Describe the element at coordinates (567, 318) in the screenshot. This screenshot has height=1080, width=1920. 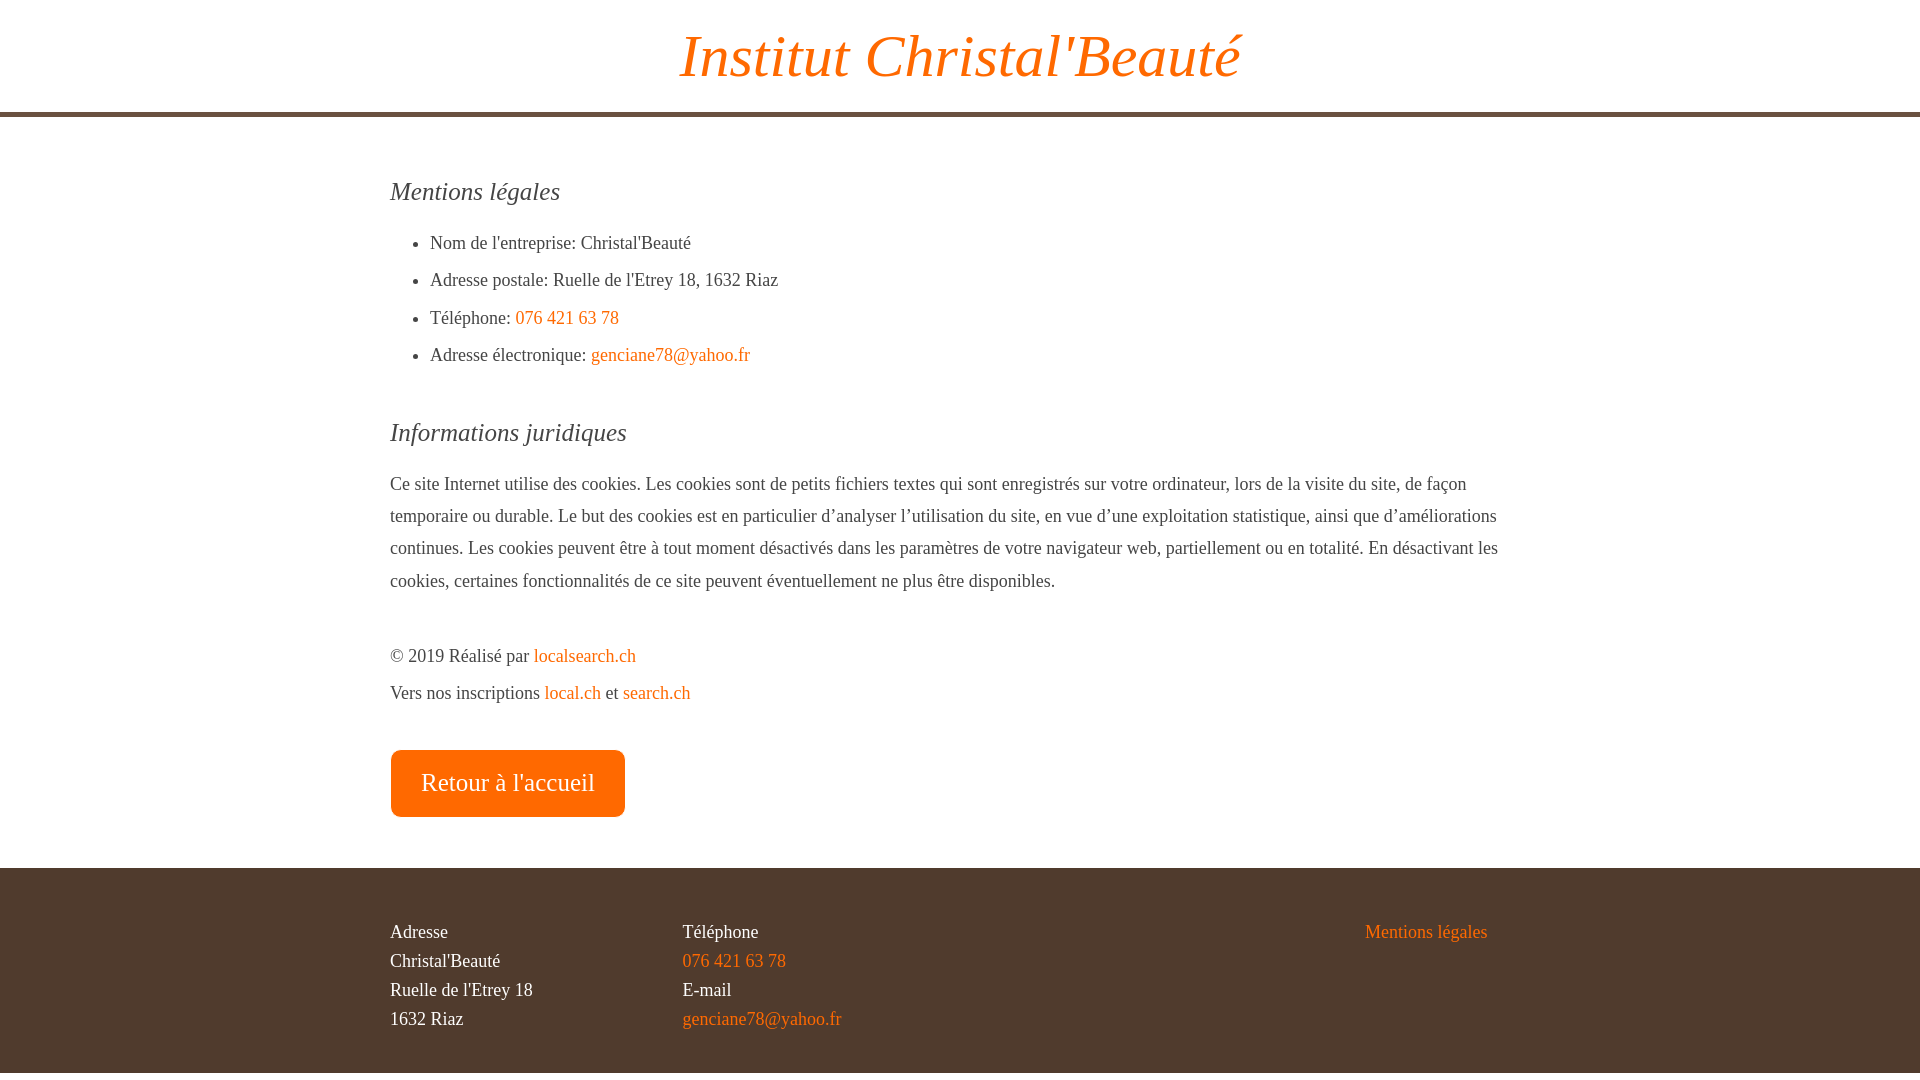
I see `076 421 63 78` at that location.